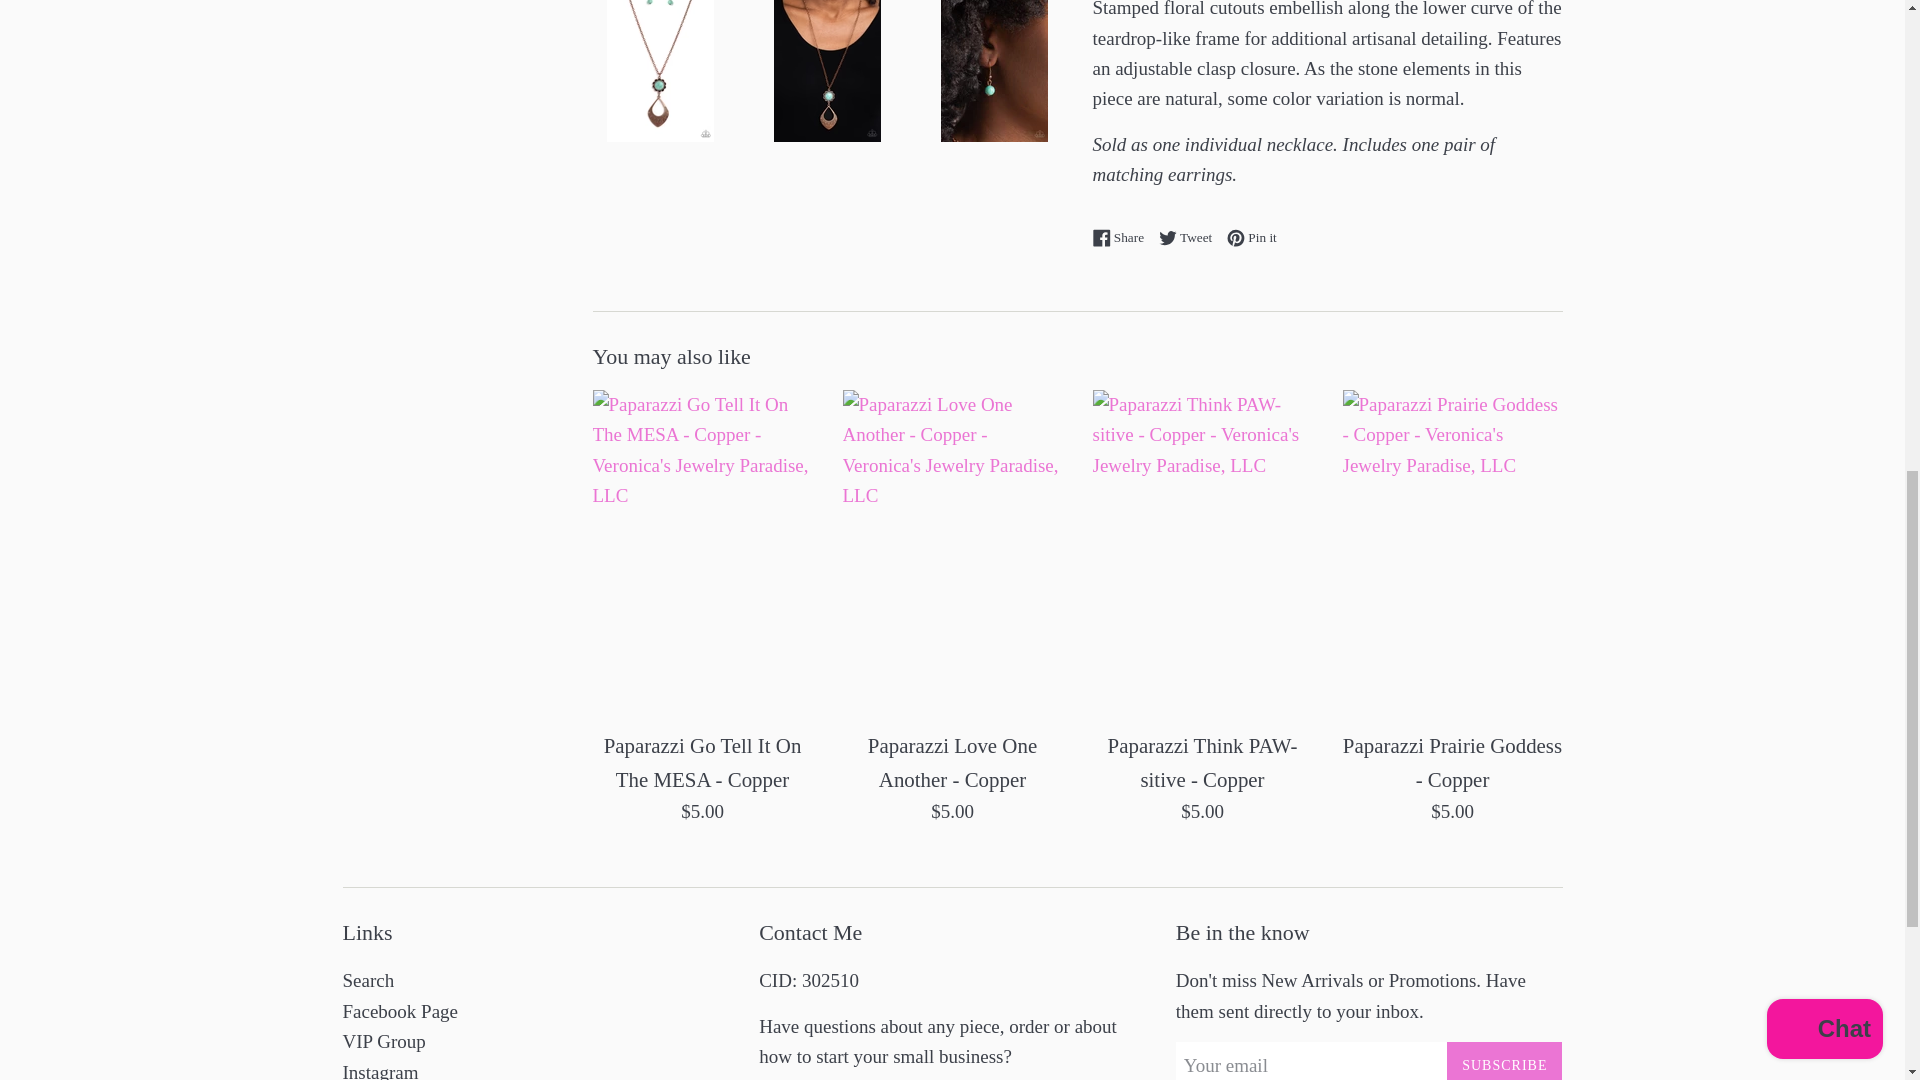 The height and width of the screenshot is (1080, 1920). What do you see at coordinates (1122, 237) in the screenshot?
I see `Paparazzi Love One Another - Copper` at bounding box center [1122, 237].